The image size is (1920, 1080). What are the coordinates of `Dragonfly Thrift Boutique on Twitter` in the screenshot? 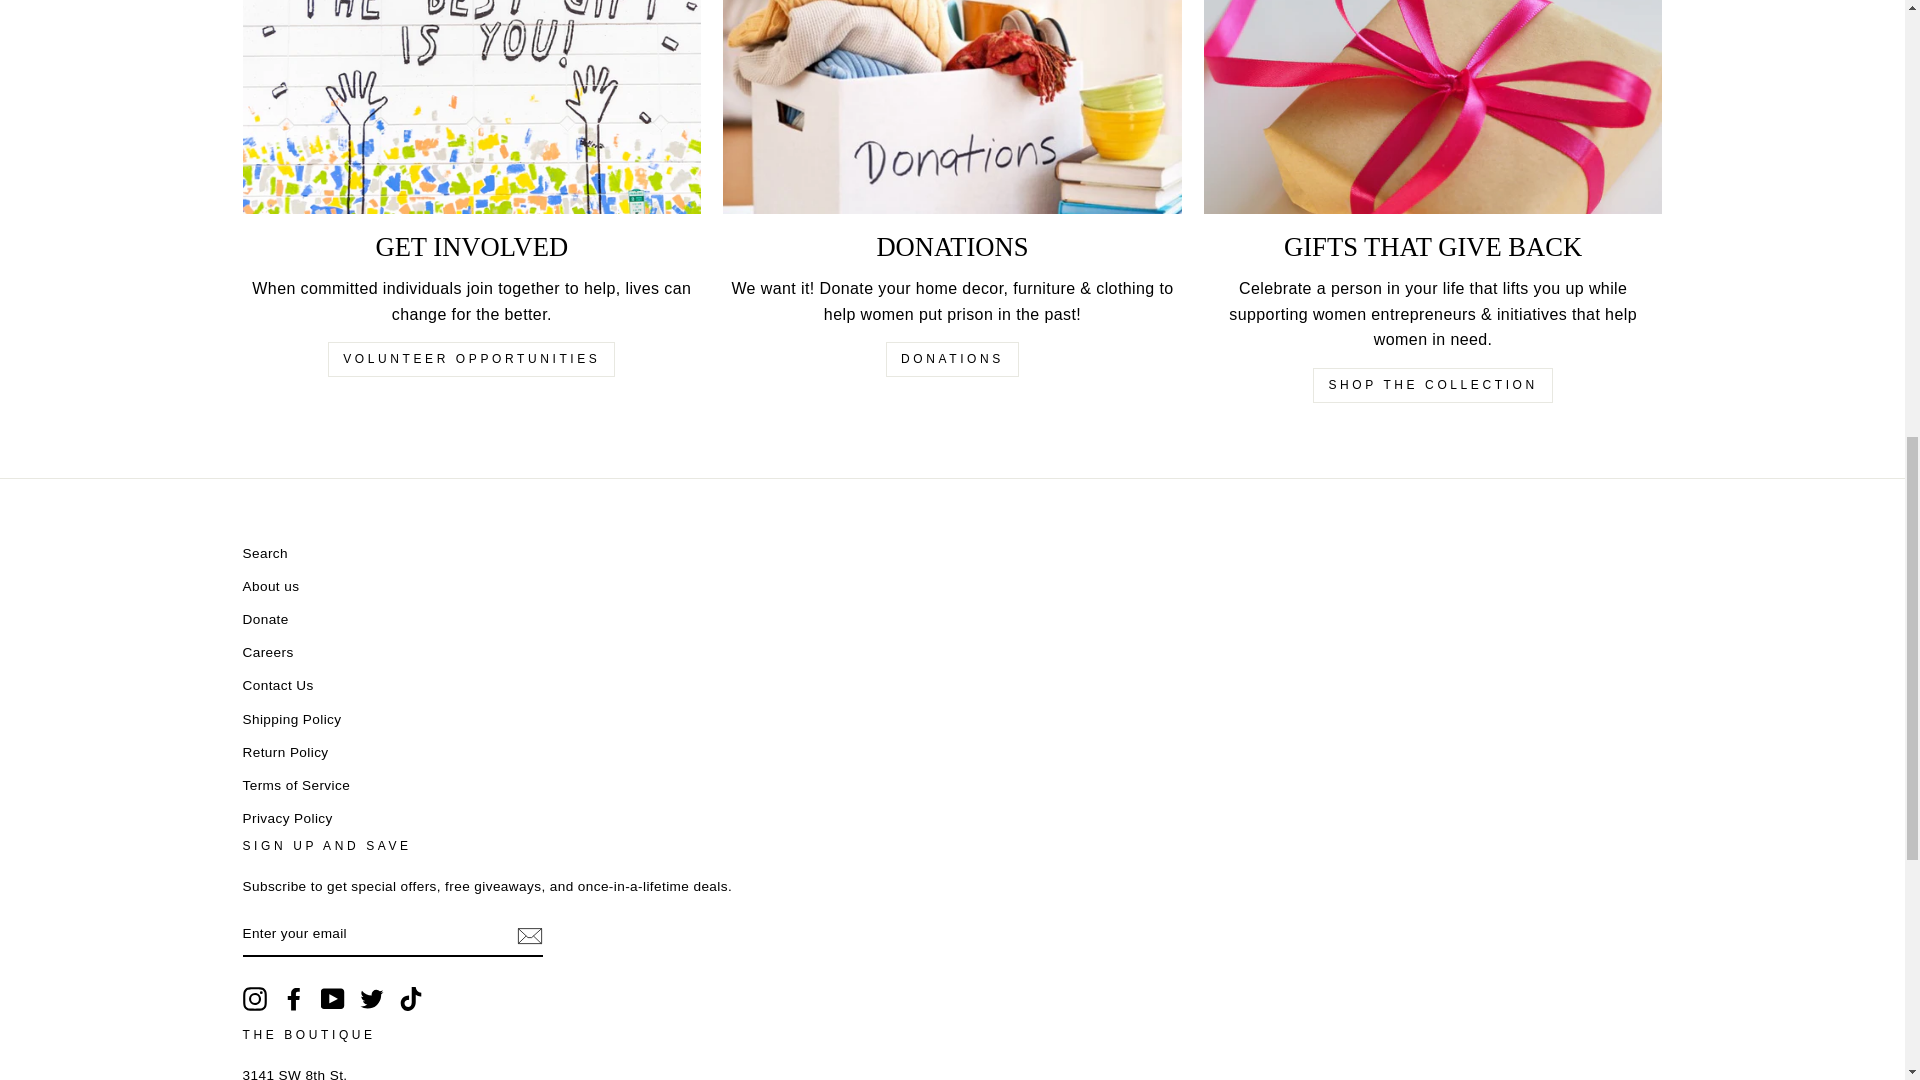 It's located at (372, 998).